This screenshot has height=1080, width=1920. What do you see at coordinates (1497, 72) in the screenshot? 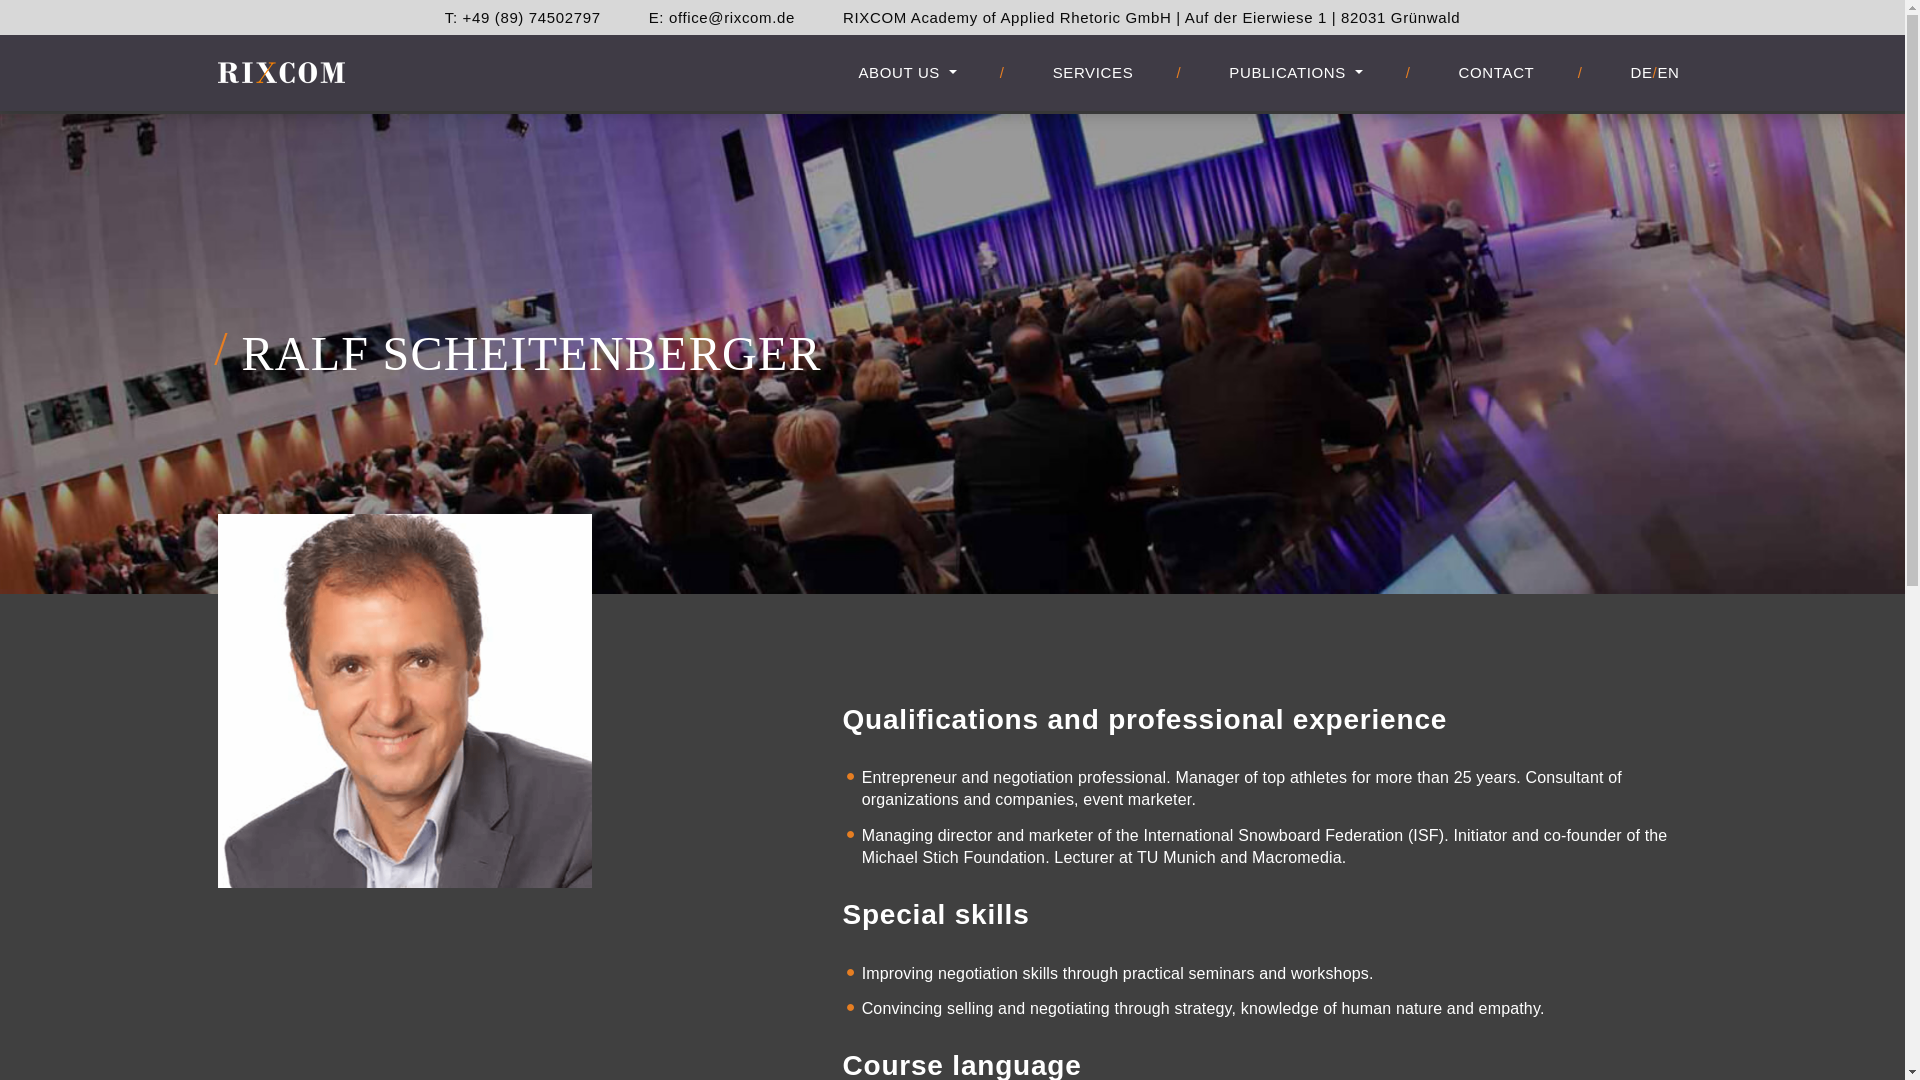
I see `CONTACT` at bounding box center [1497, 72].